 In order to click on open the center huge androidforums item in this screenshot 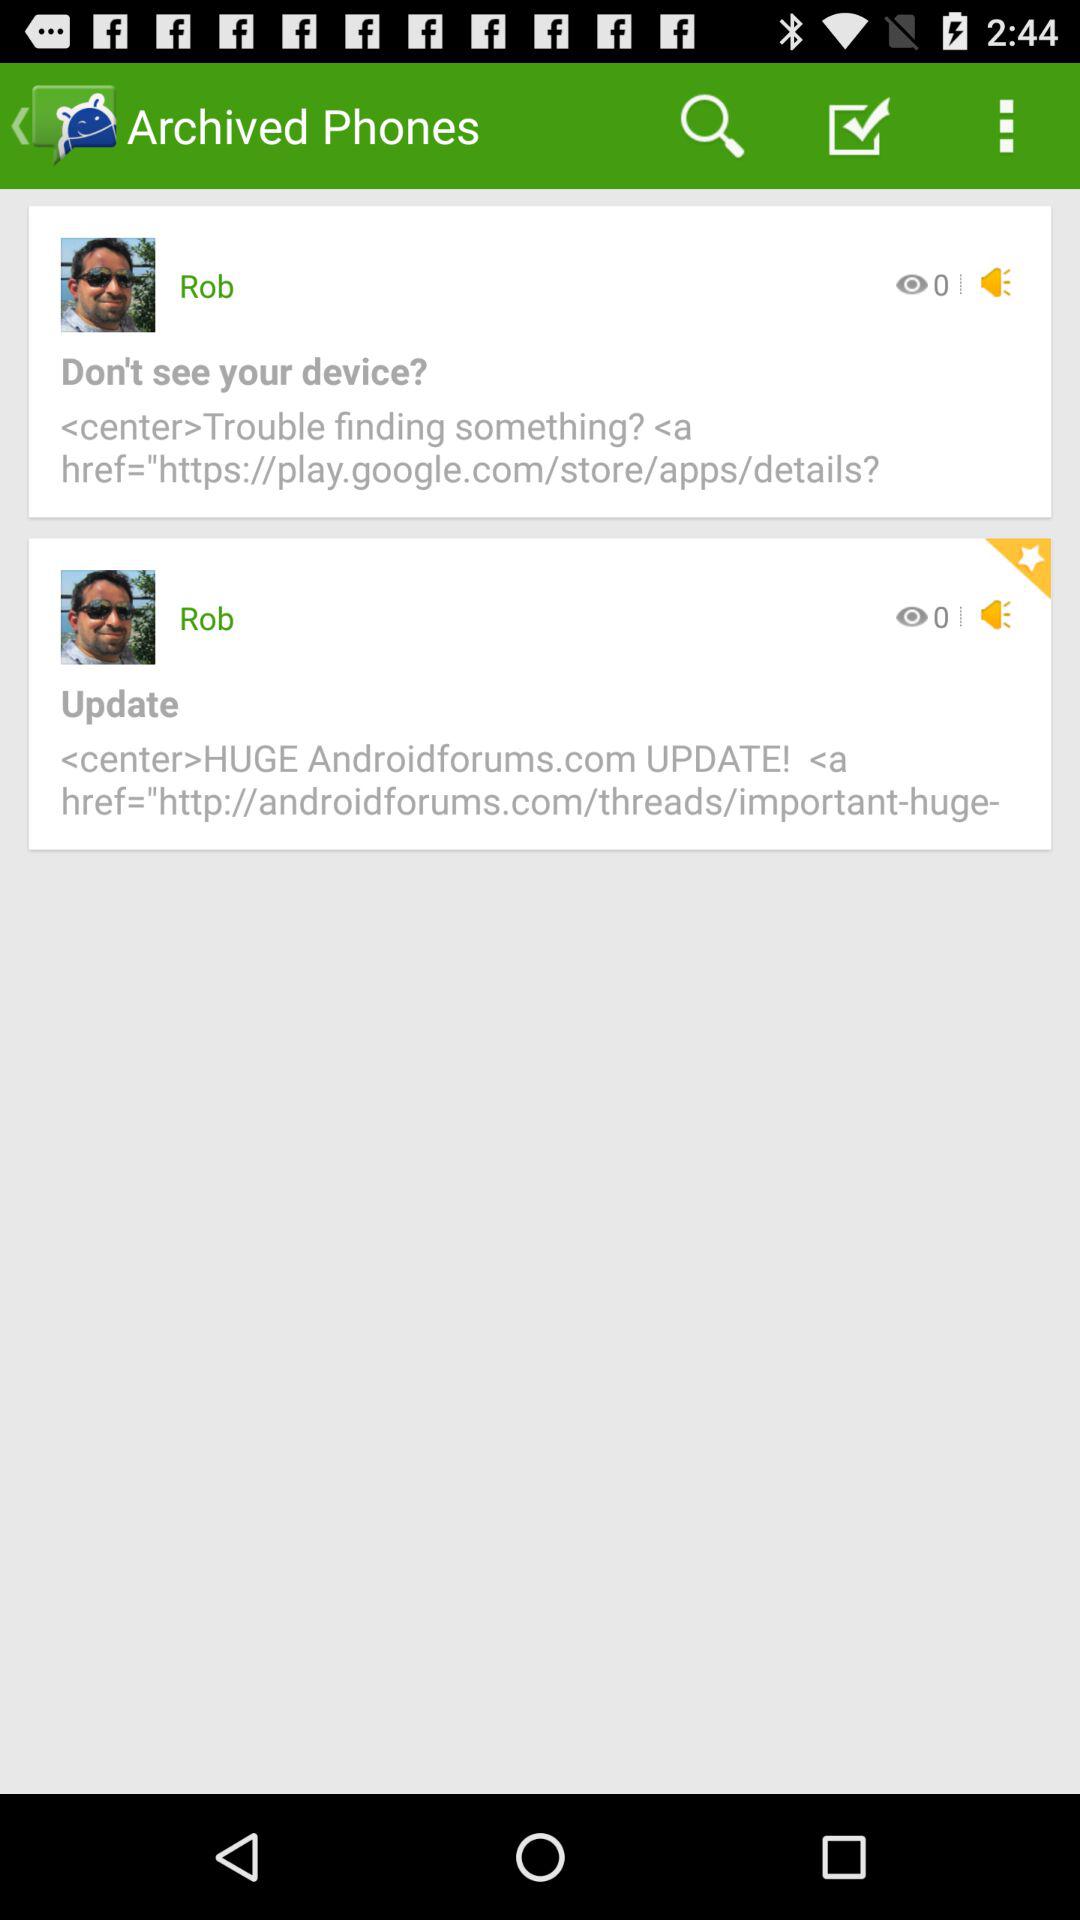, I will do `click(540, 790)`.